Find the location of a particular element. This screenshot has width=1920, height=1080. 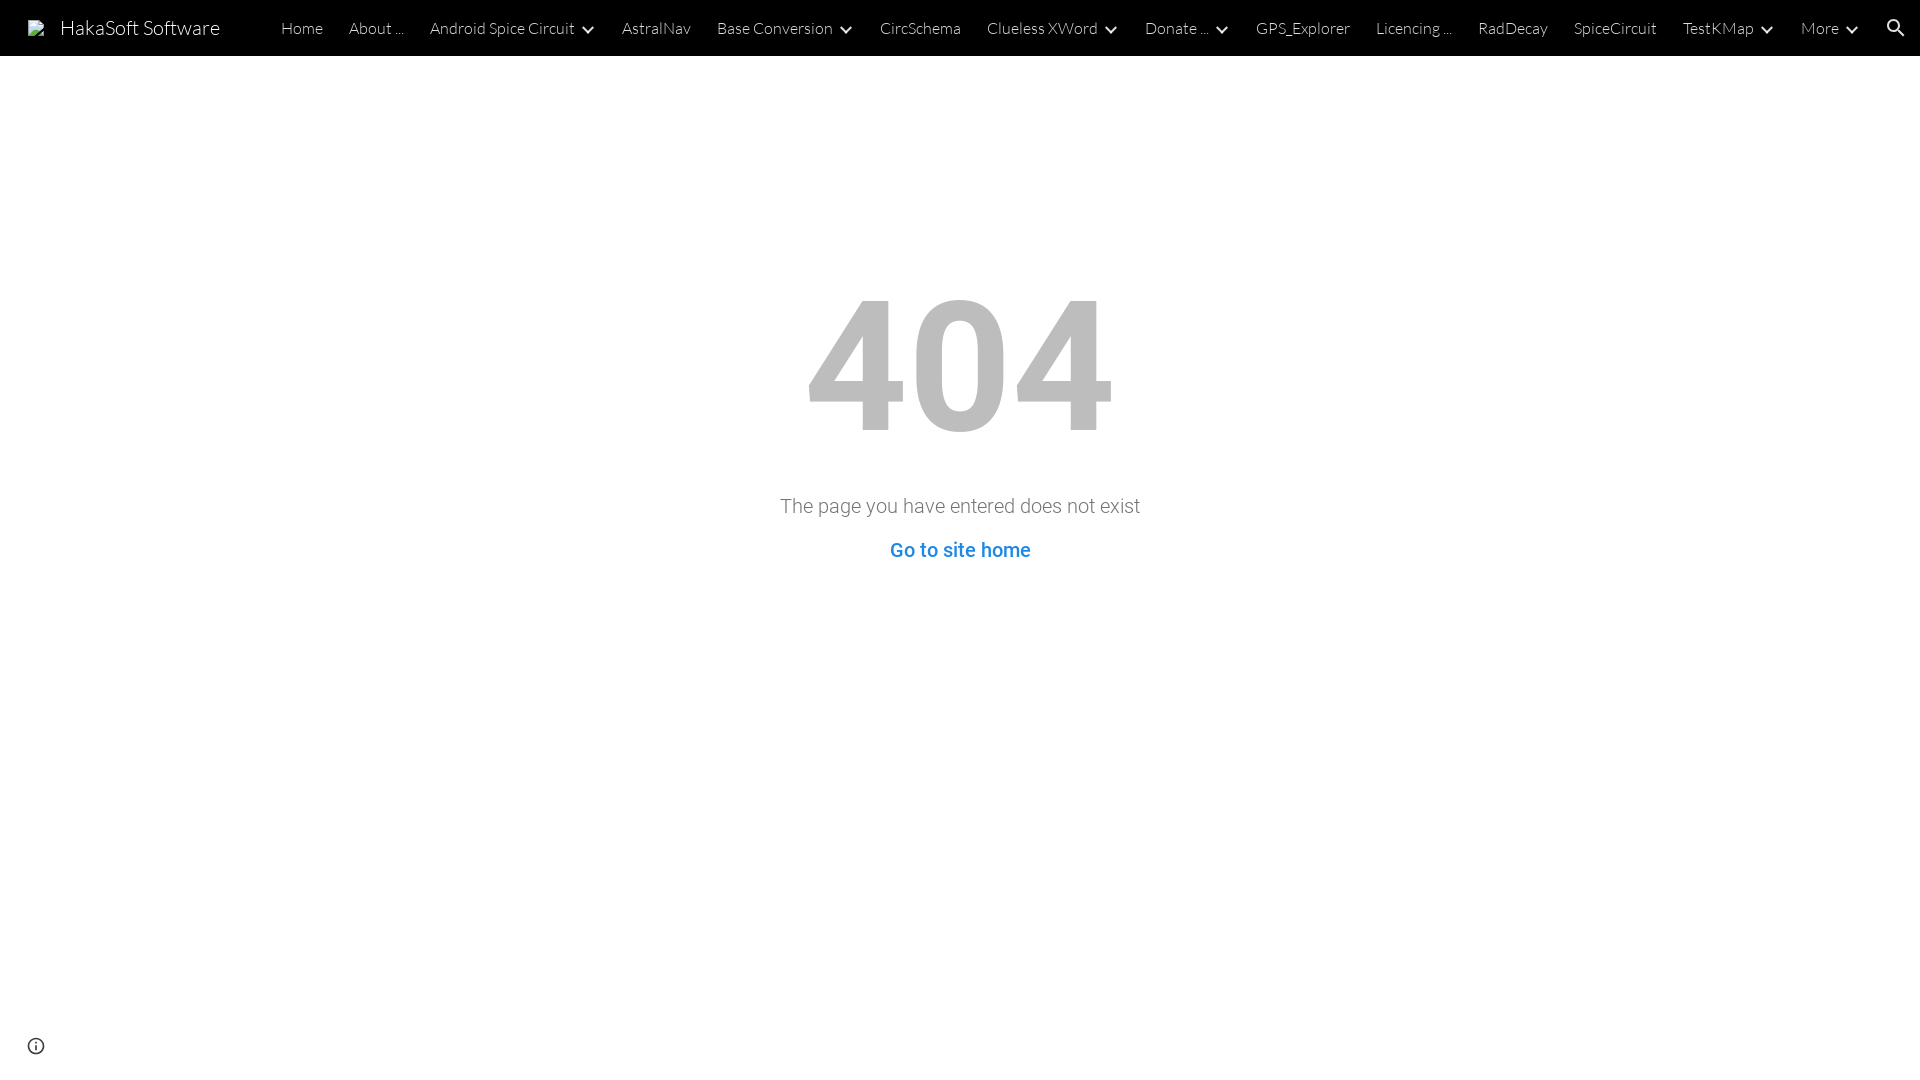

GPS_Explorer is located at coordinates (1303, 28).